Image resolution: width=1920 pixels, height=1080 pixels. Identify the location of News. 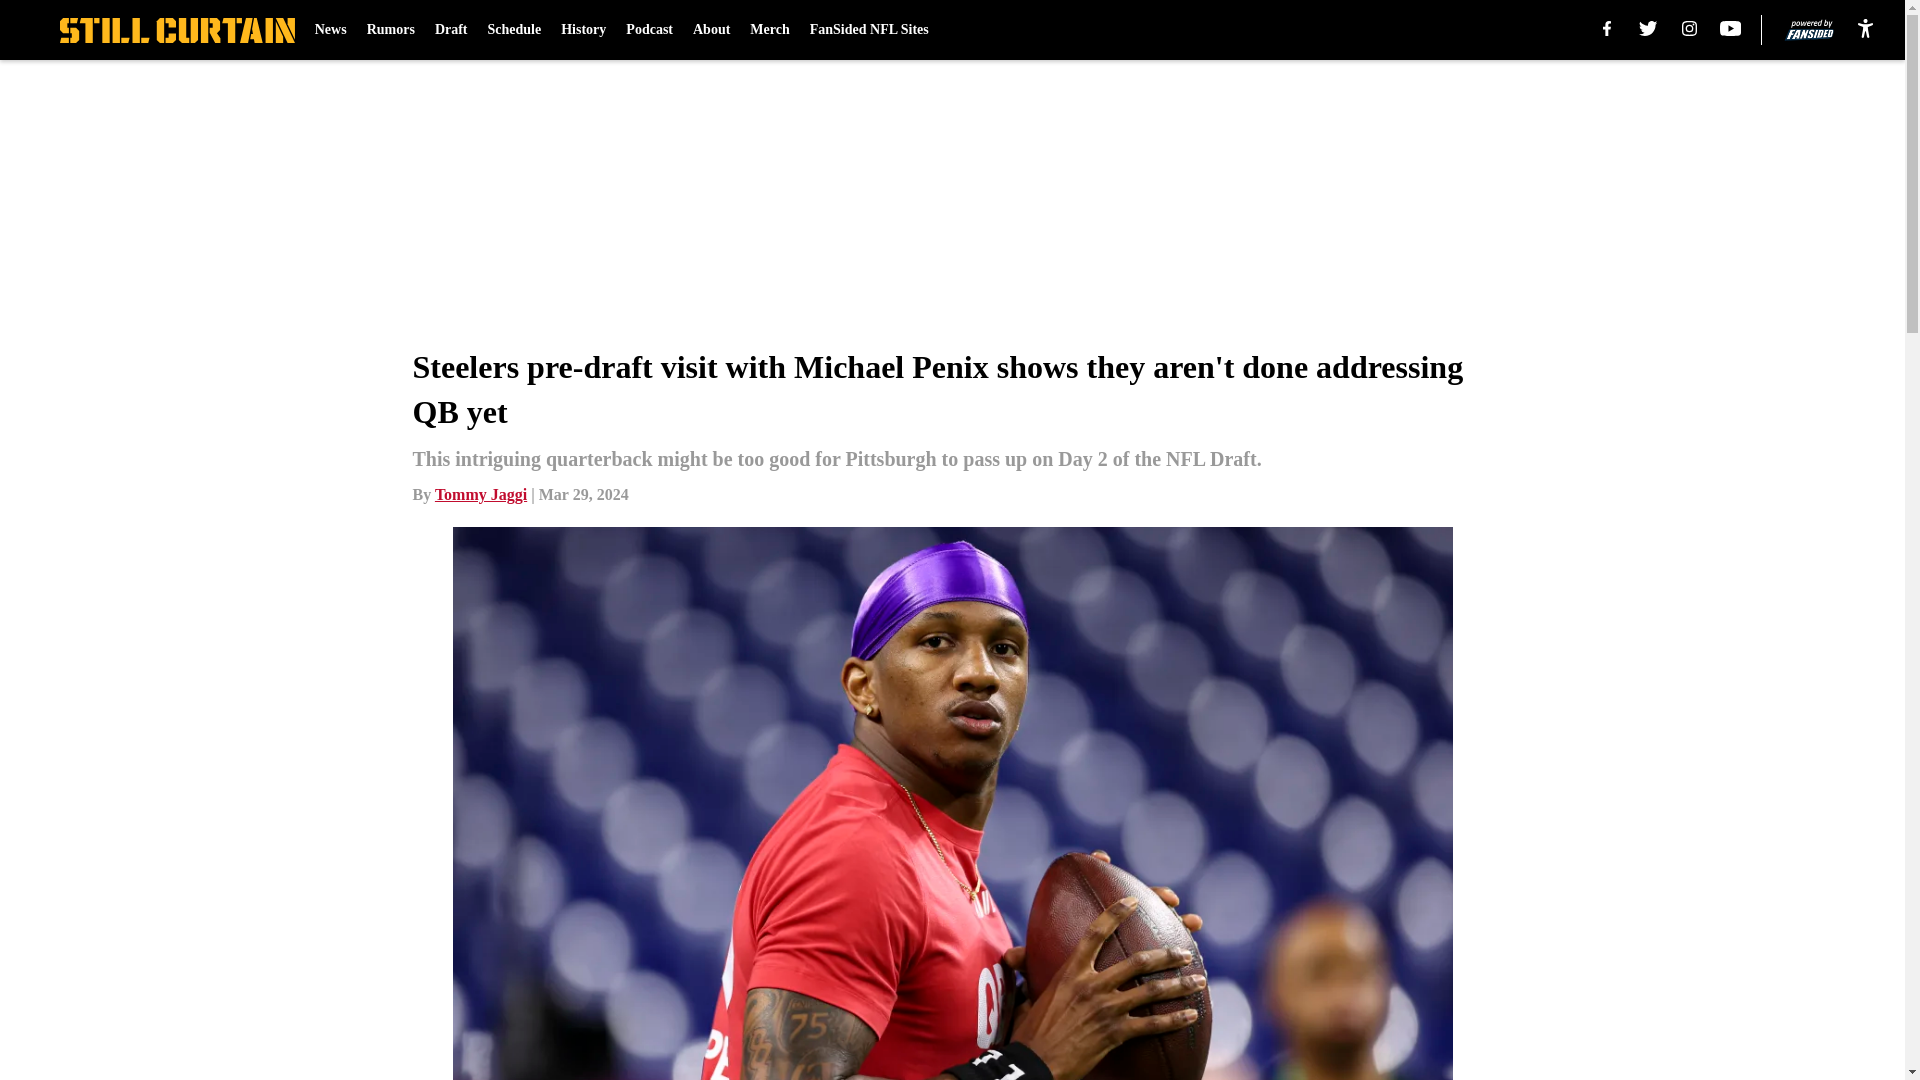
(330, 30).